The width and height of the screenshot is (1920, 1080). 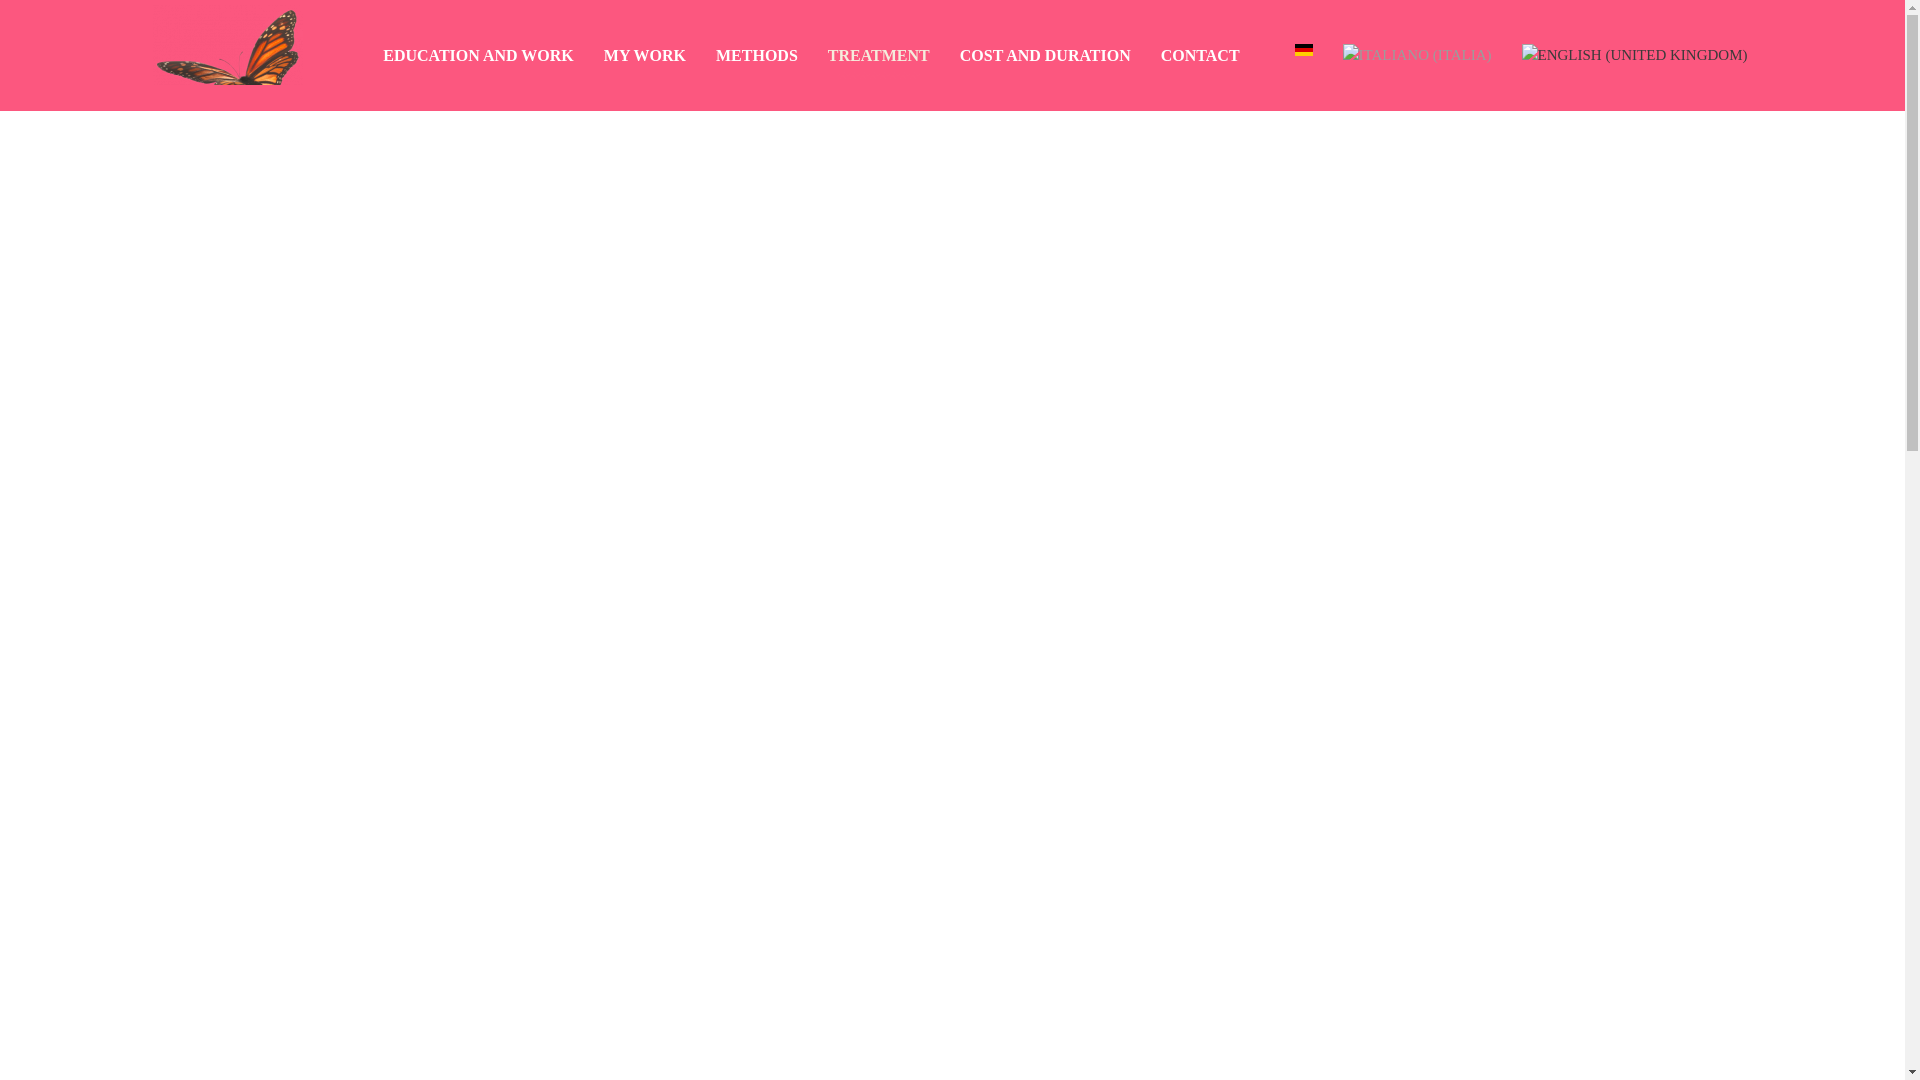 I want to click on METHODS, so click(x=756, y=56).